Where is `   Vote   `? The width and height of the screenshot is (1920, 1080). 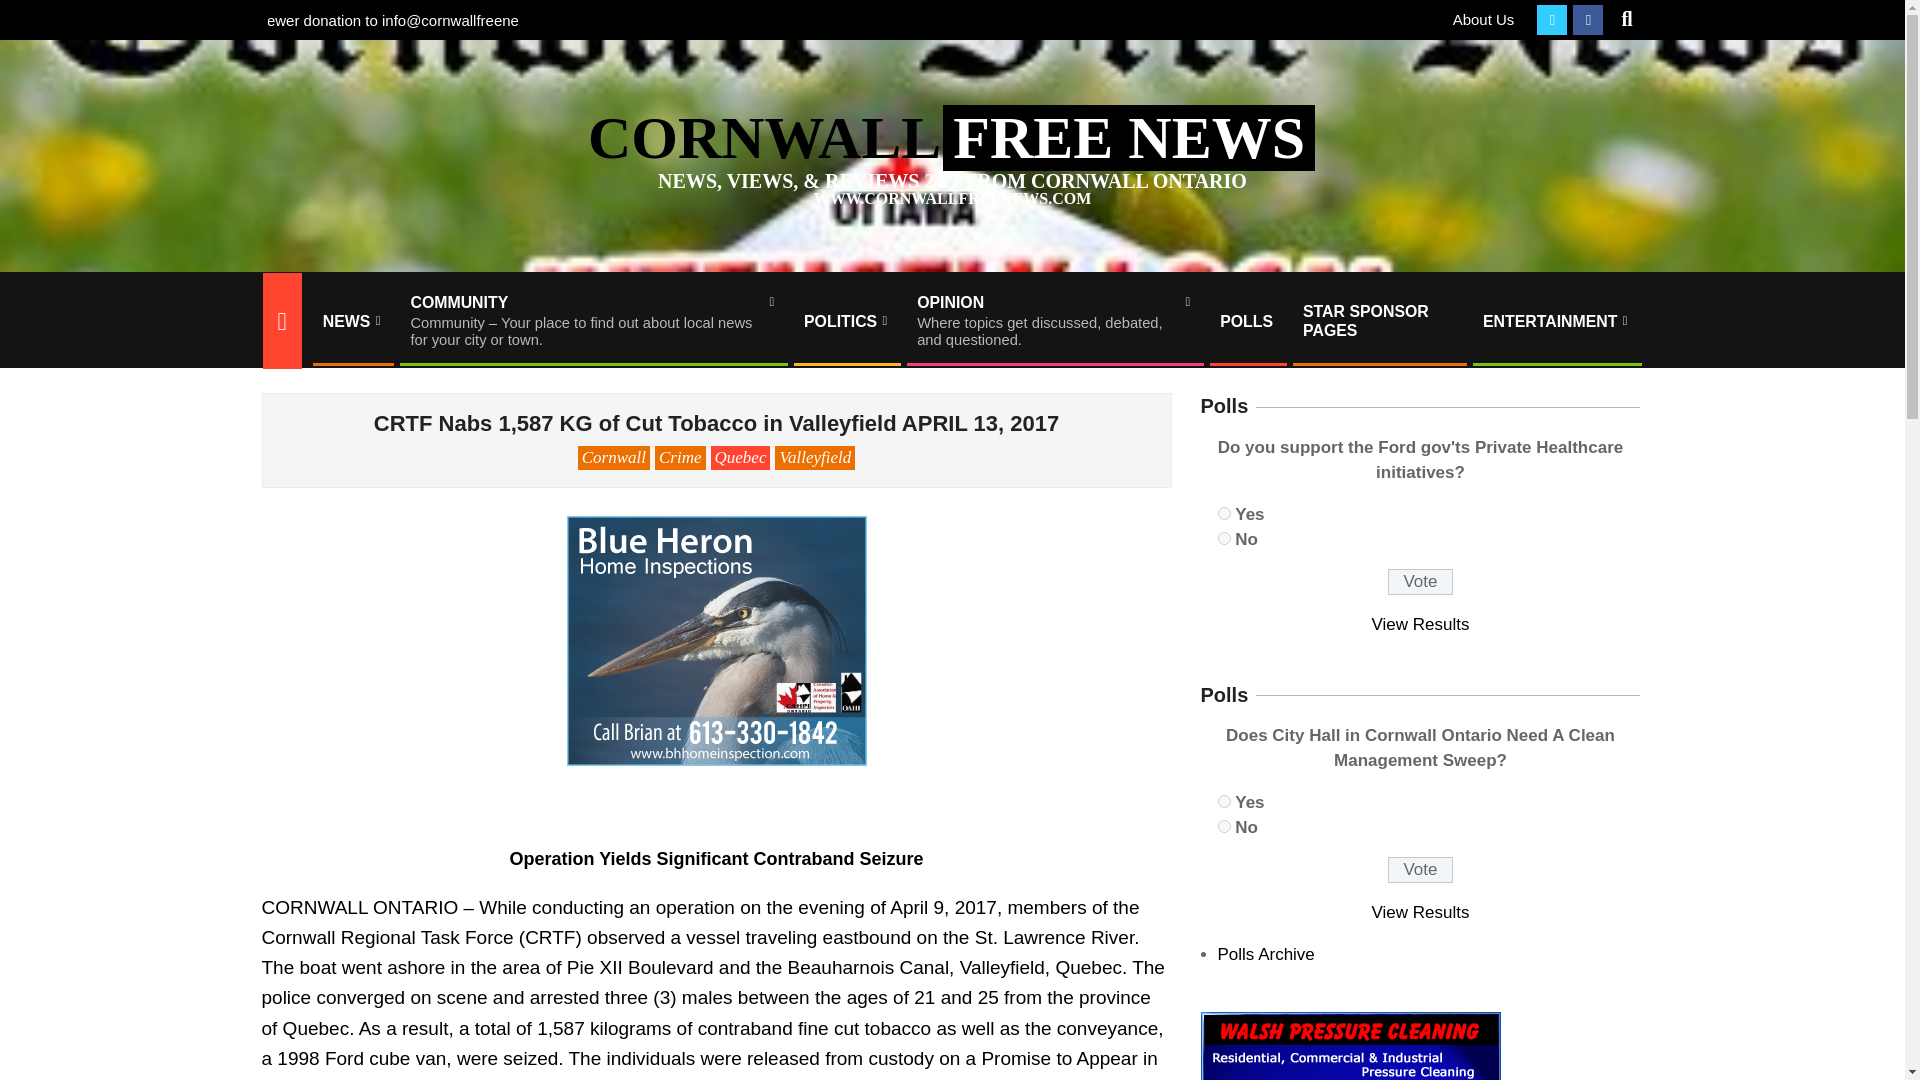    Vote    is located at coordinates (1420, 582).